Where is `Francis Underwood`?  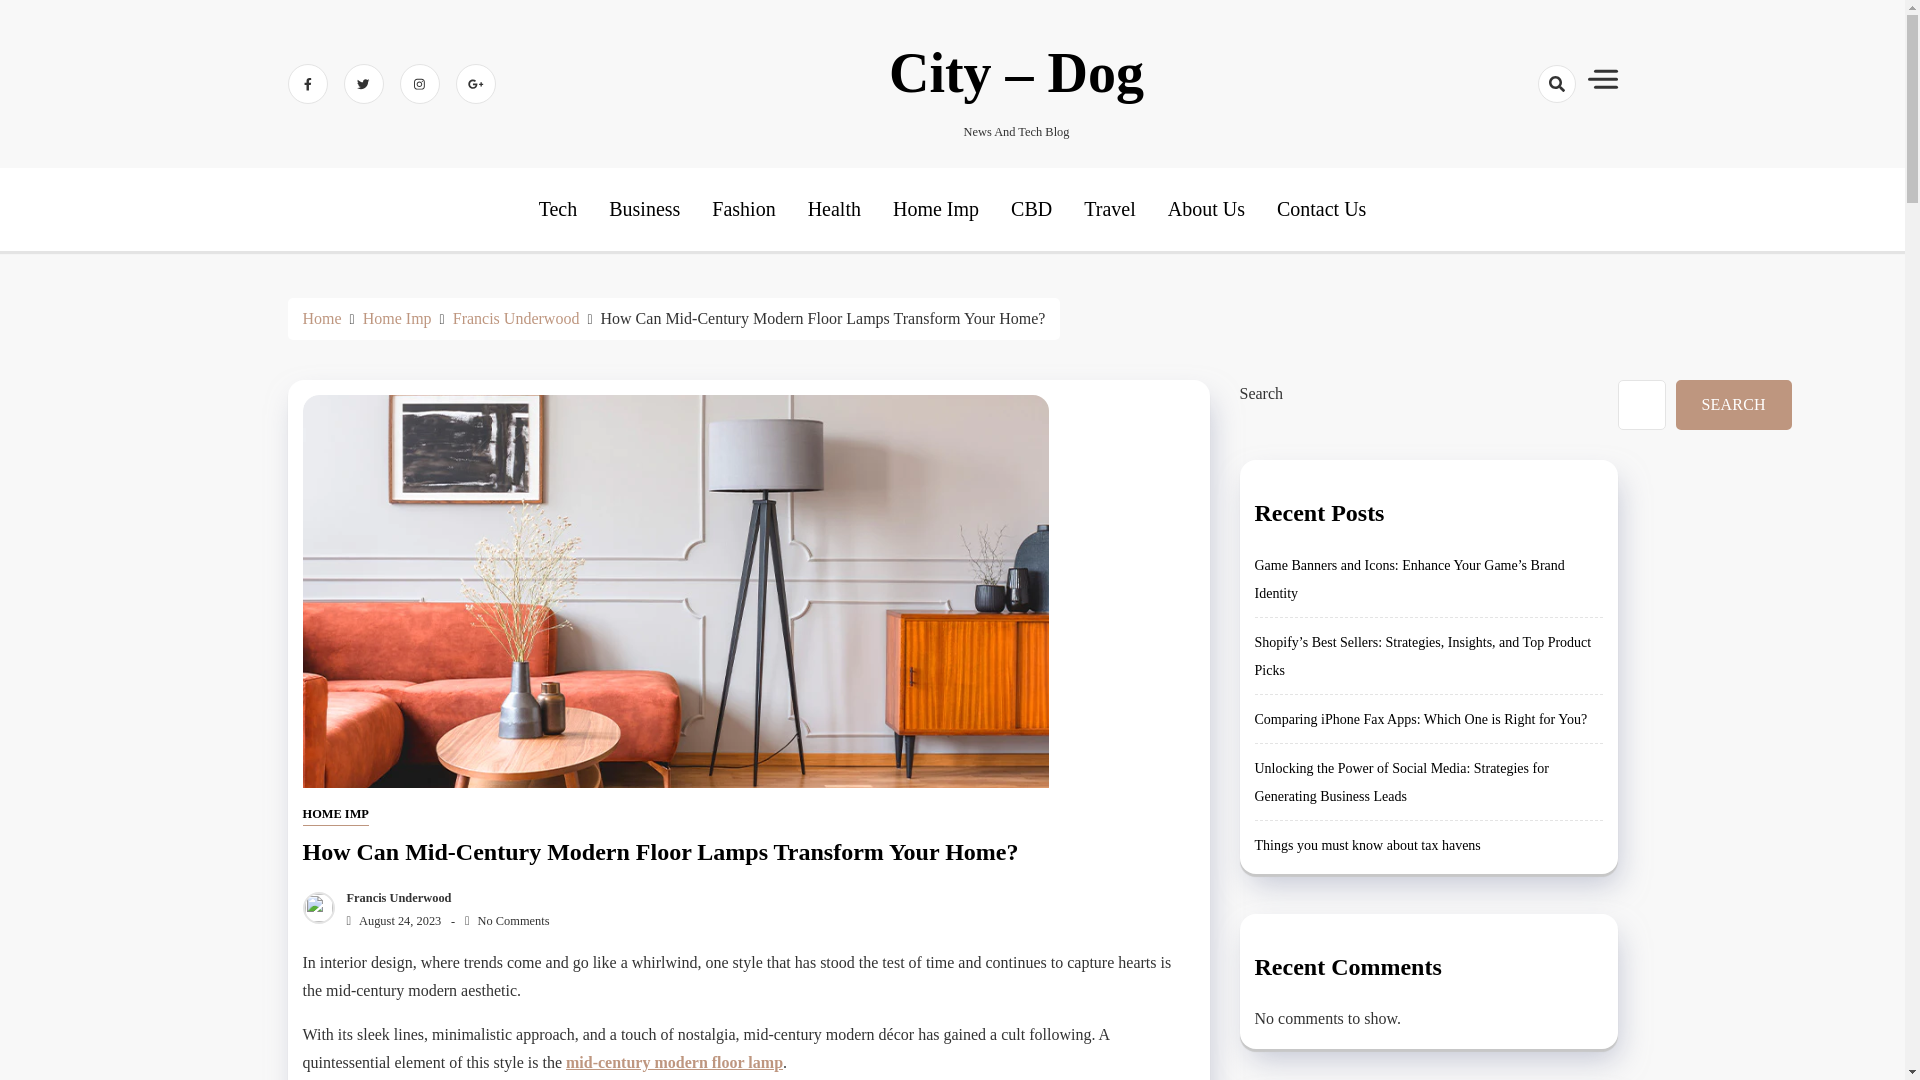 Francis Underwood is located at coordinates (516, 318).